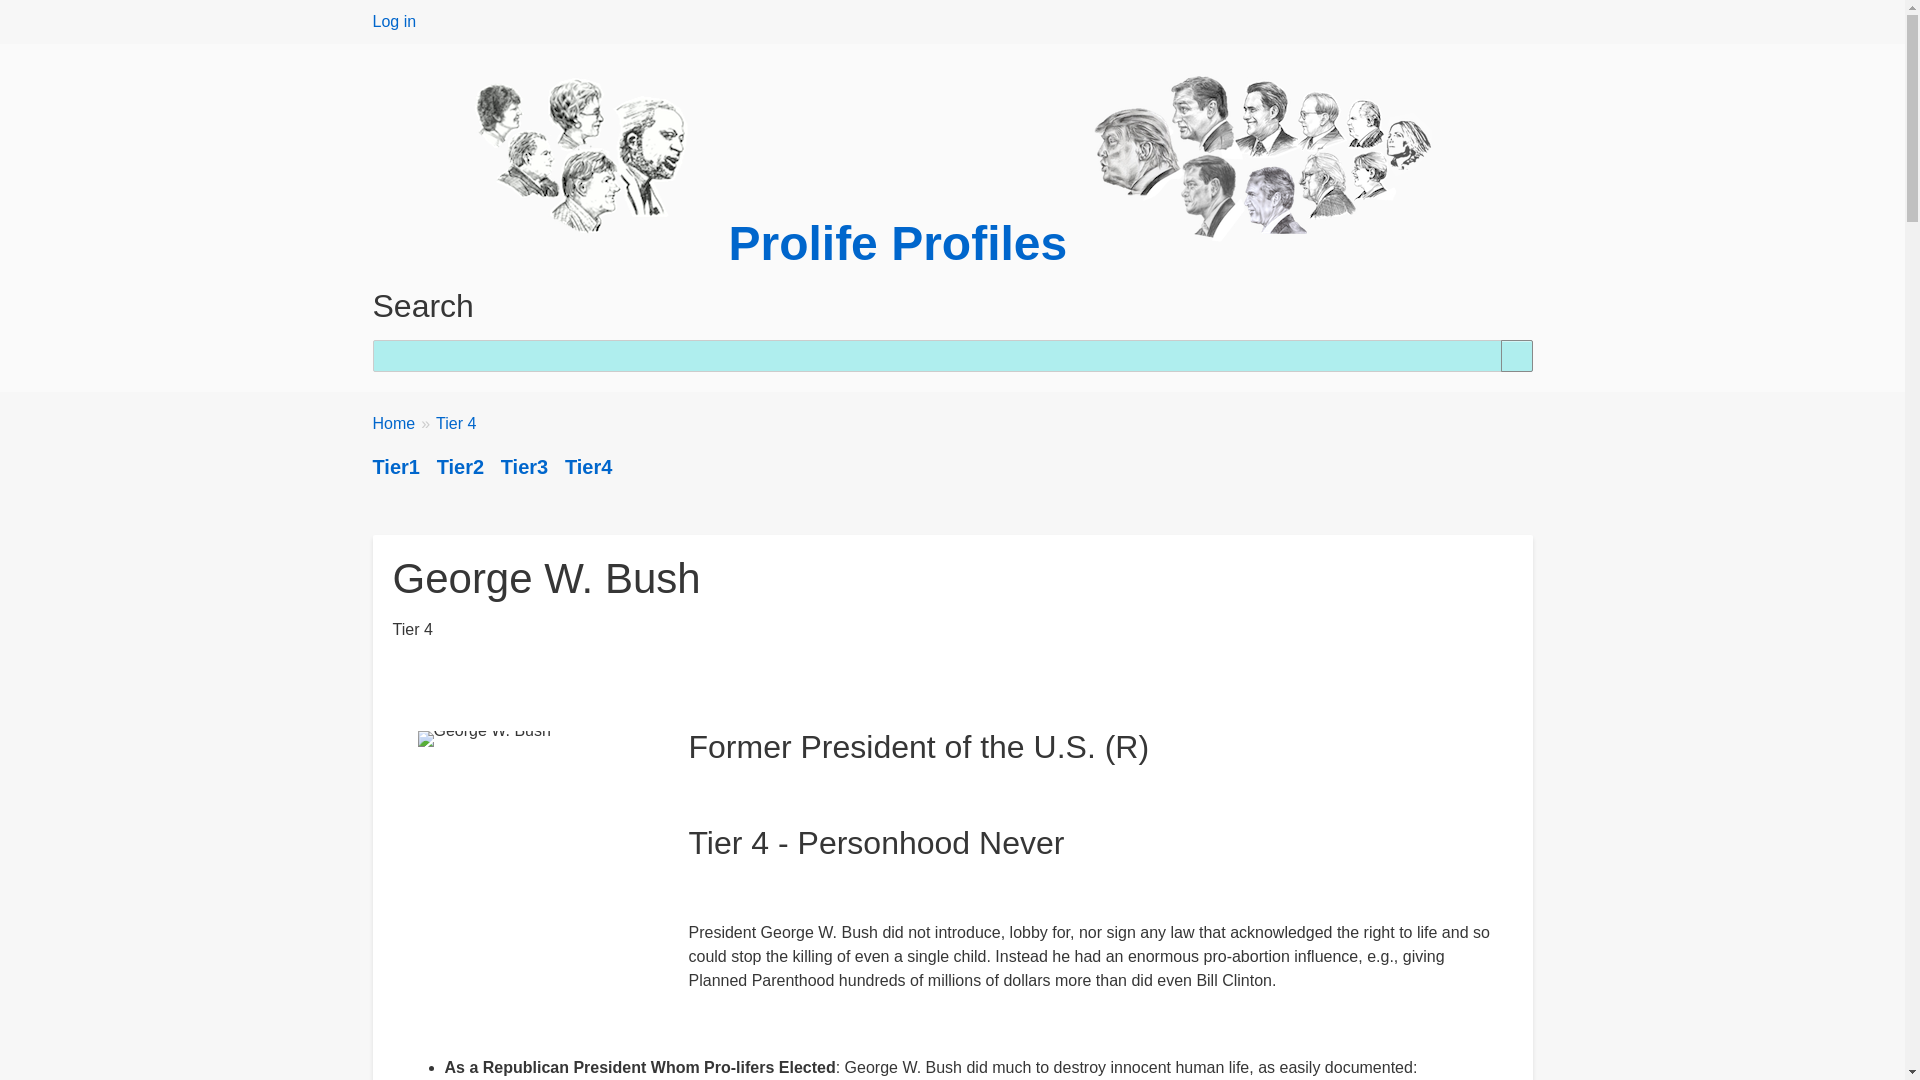  Describe the element at coordinates (394, 21) in the screenshot. I see `Log in` at that location.